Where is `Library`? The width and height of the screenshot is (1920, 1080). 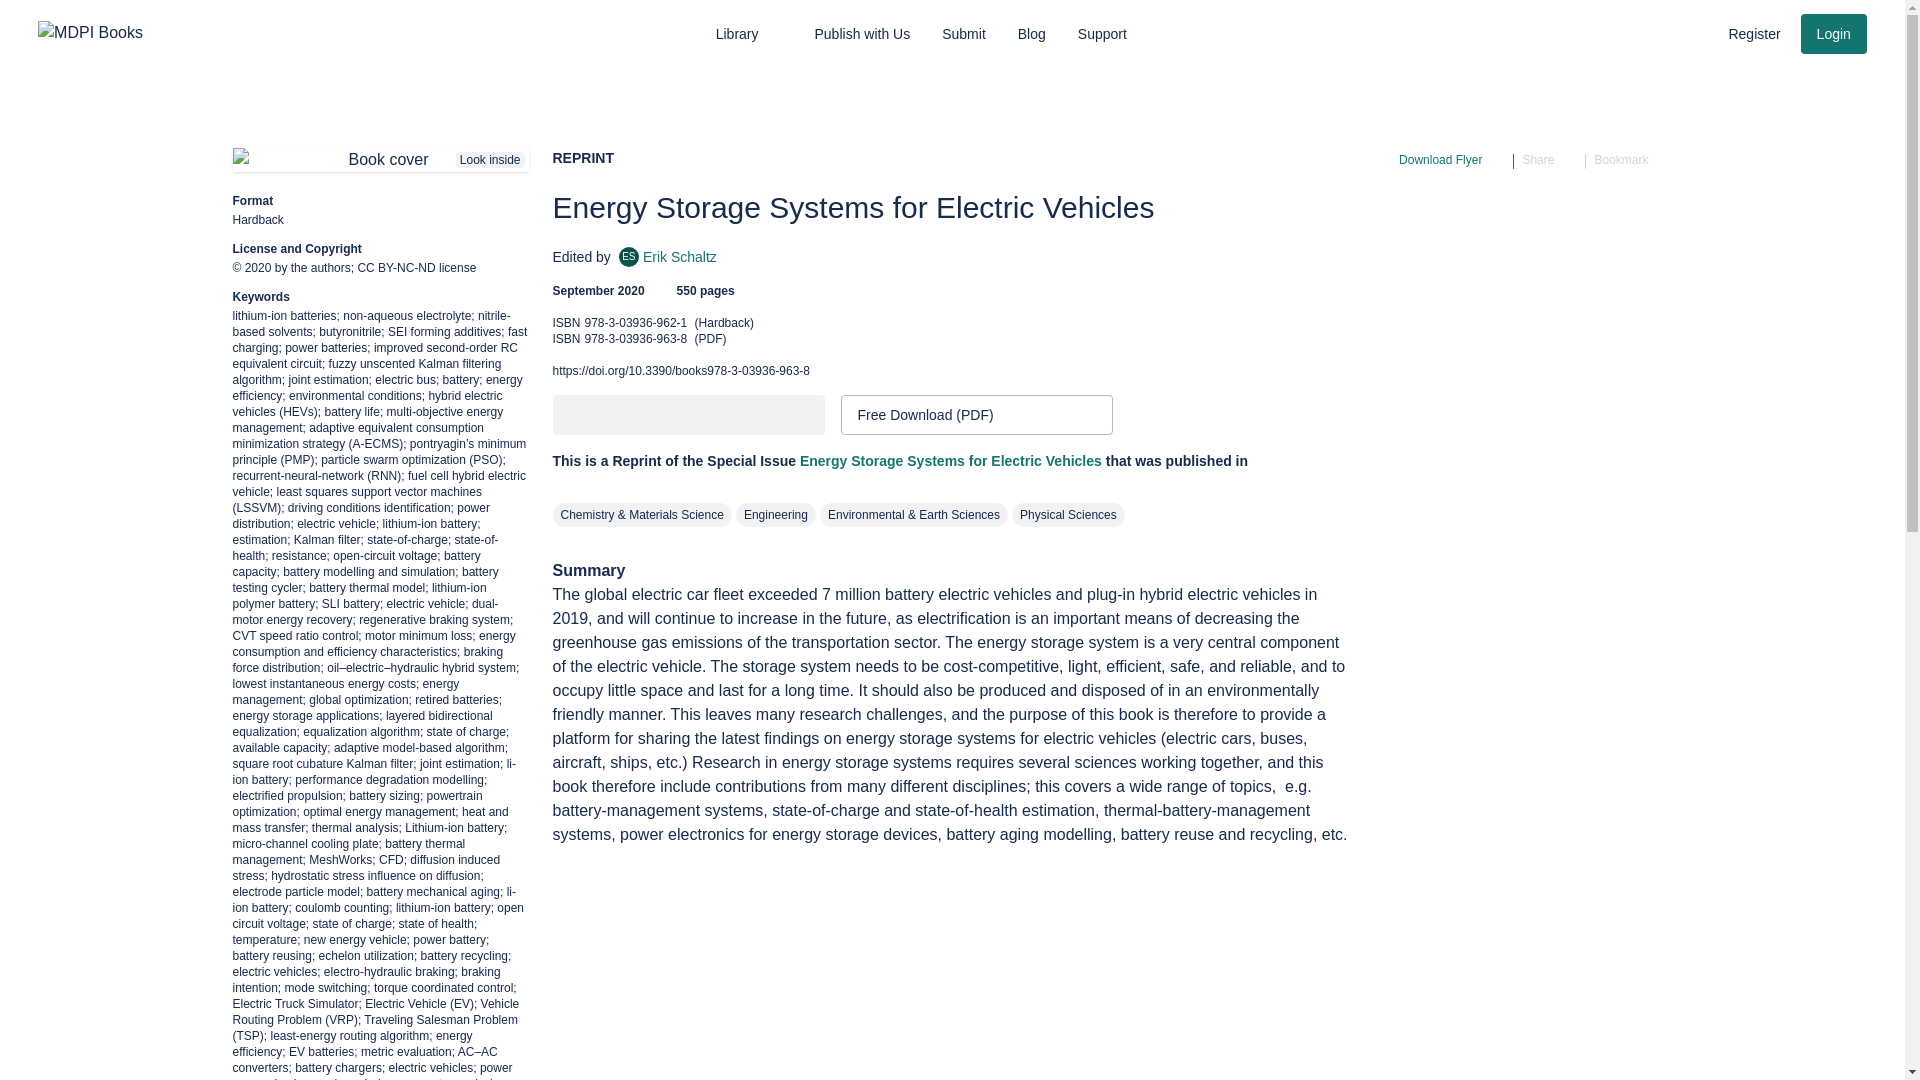 Library is located at coordinates (380, 159).